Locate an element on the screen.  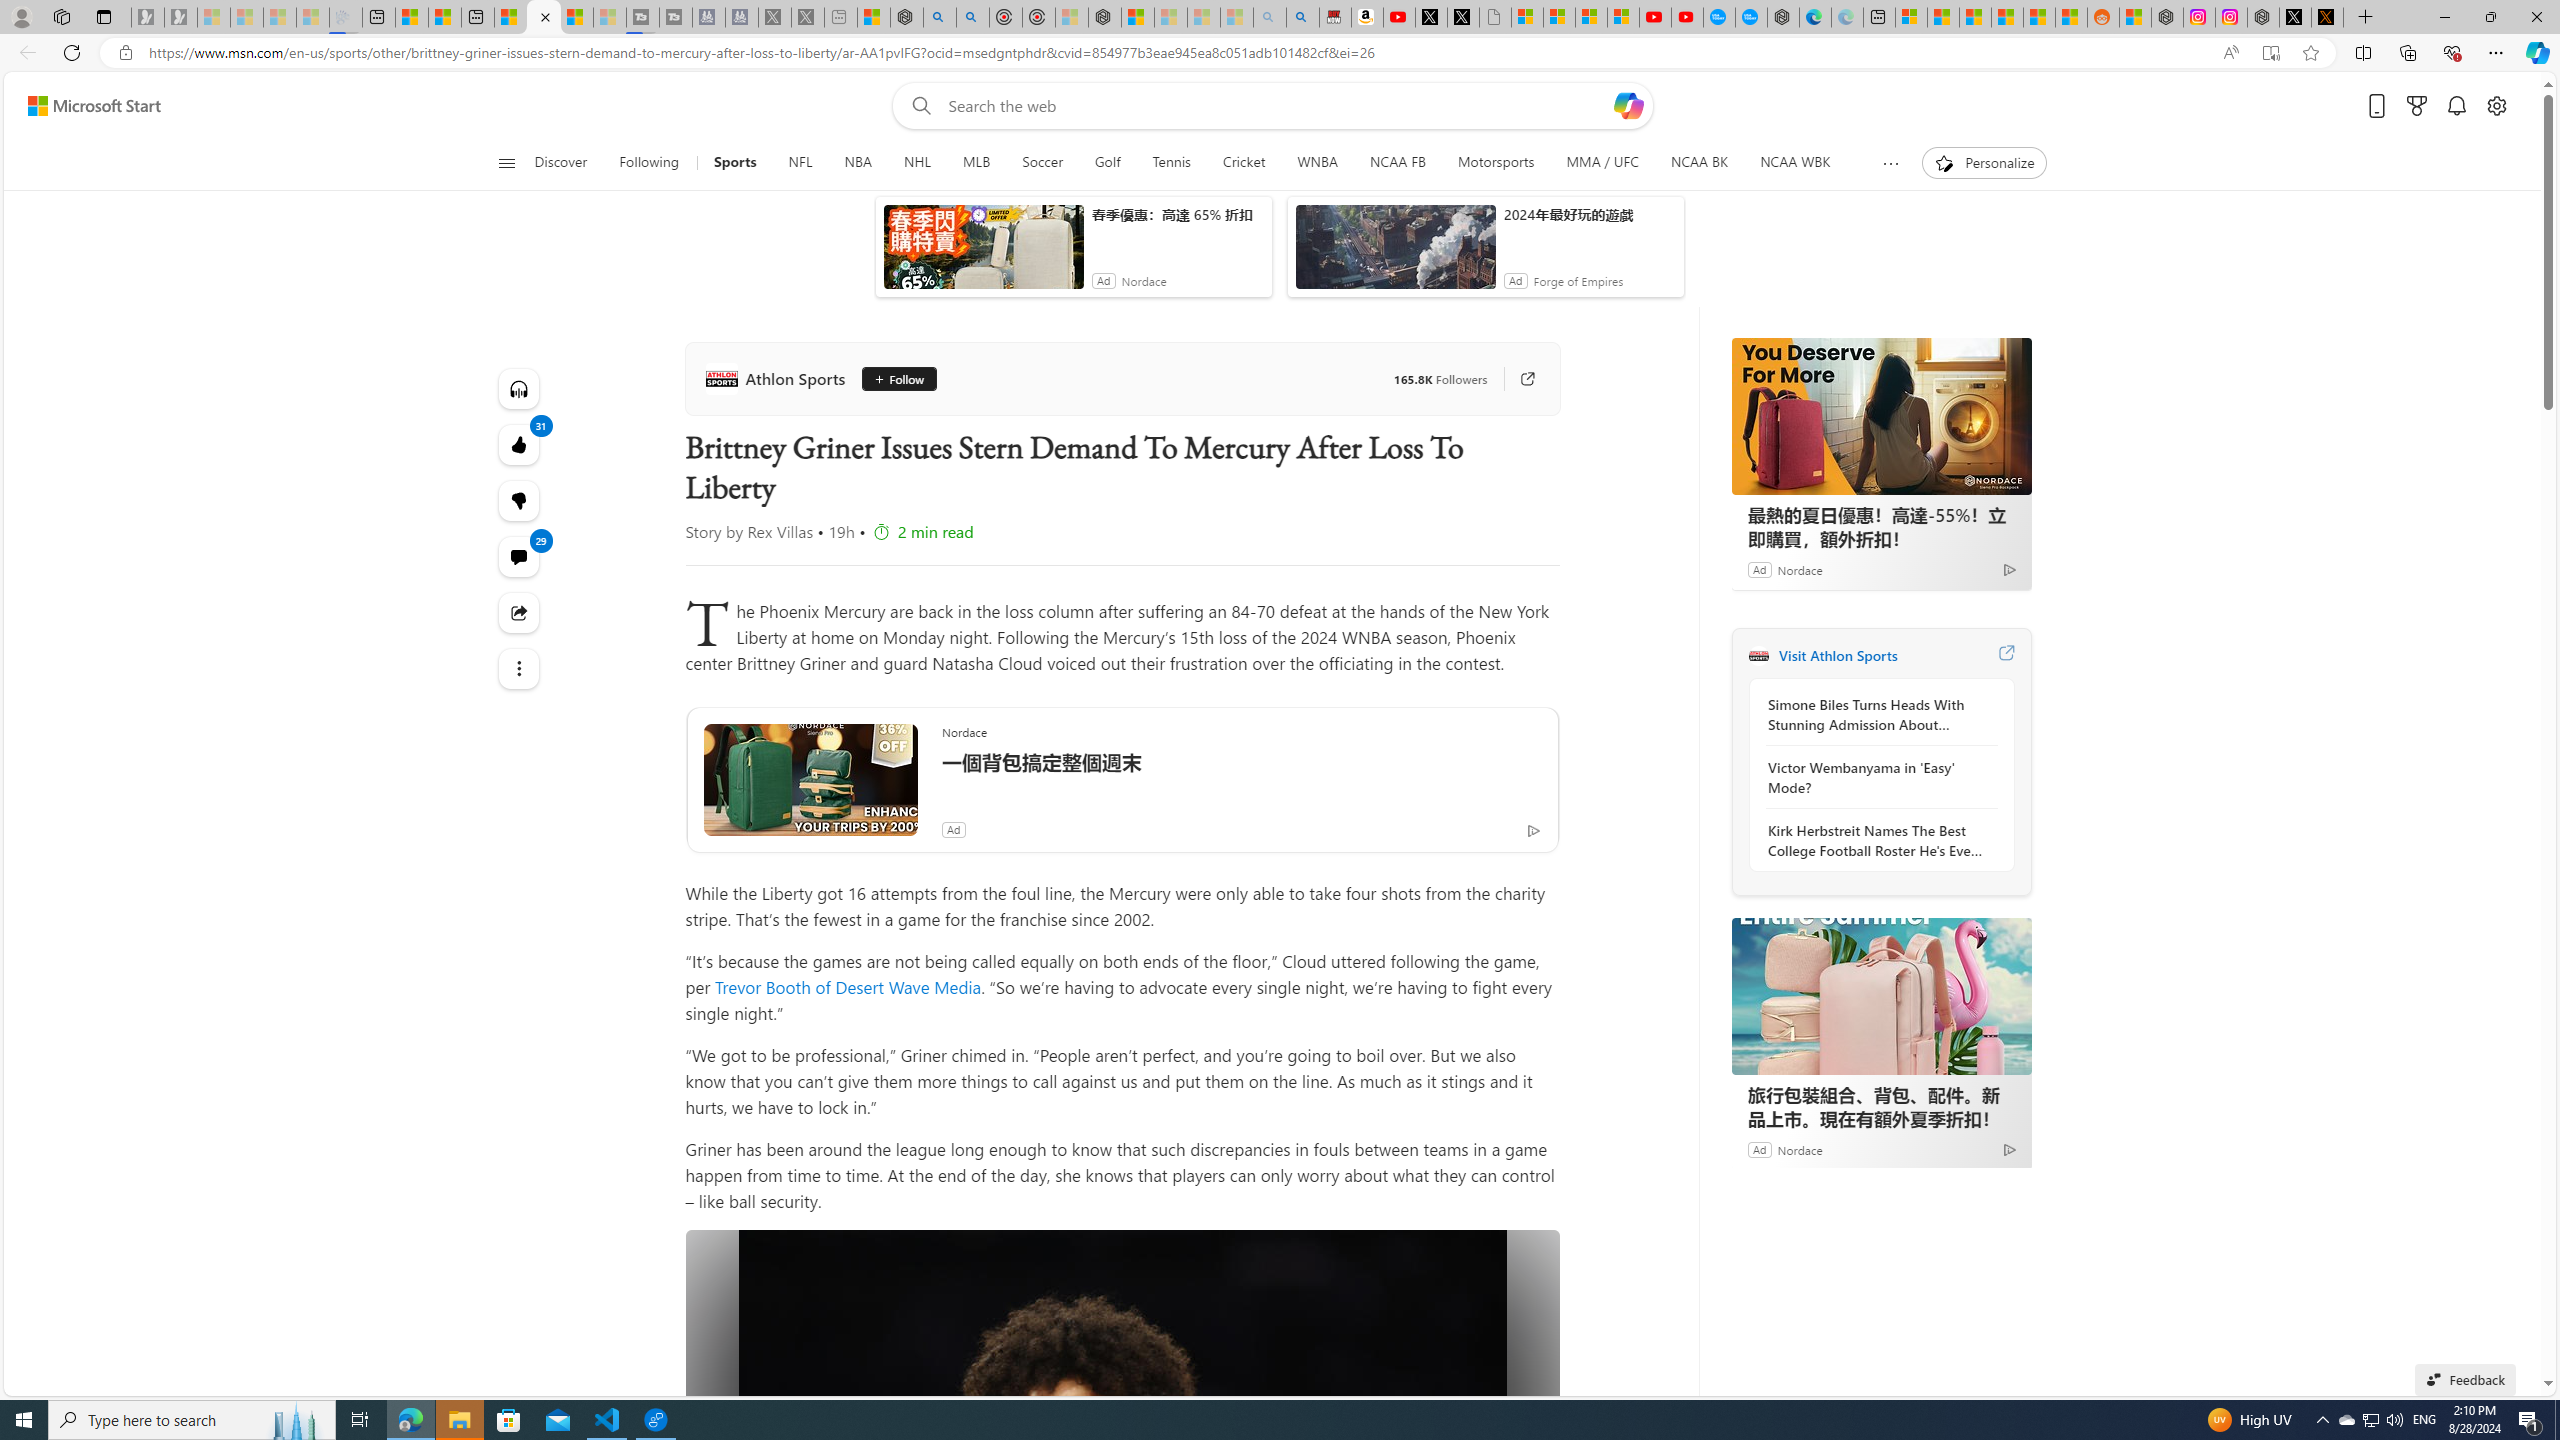
Motorsports is located at coordinates (1496, 163).